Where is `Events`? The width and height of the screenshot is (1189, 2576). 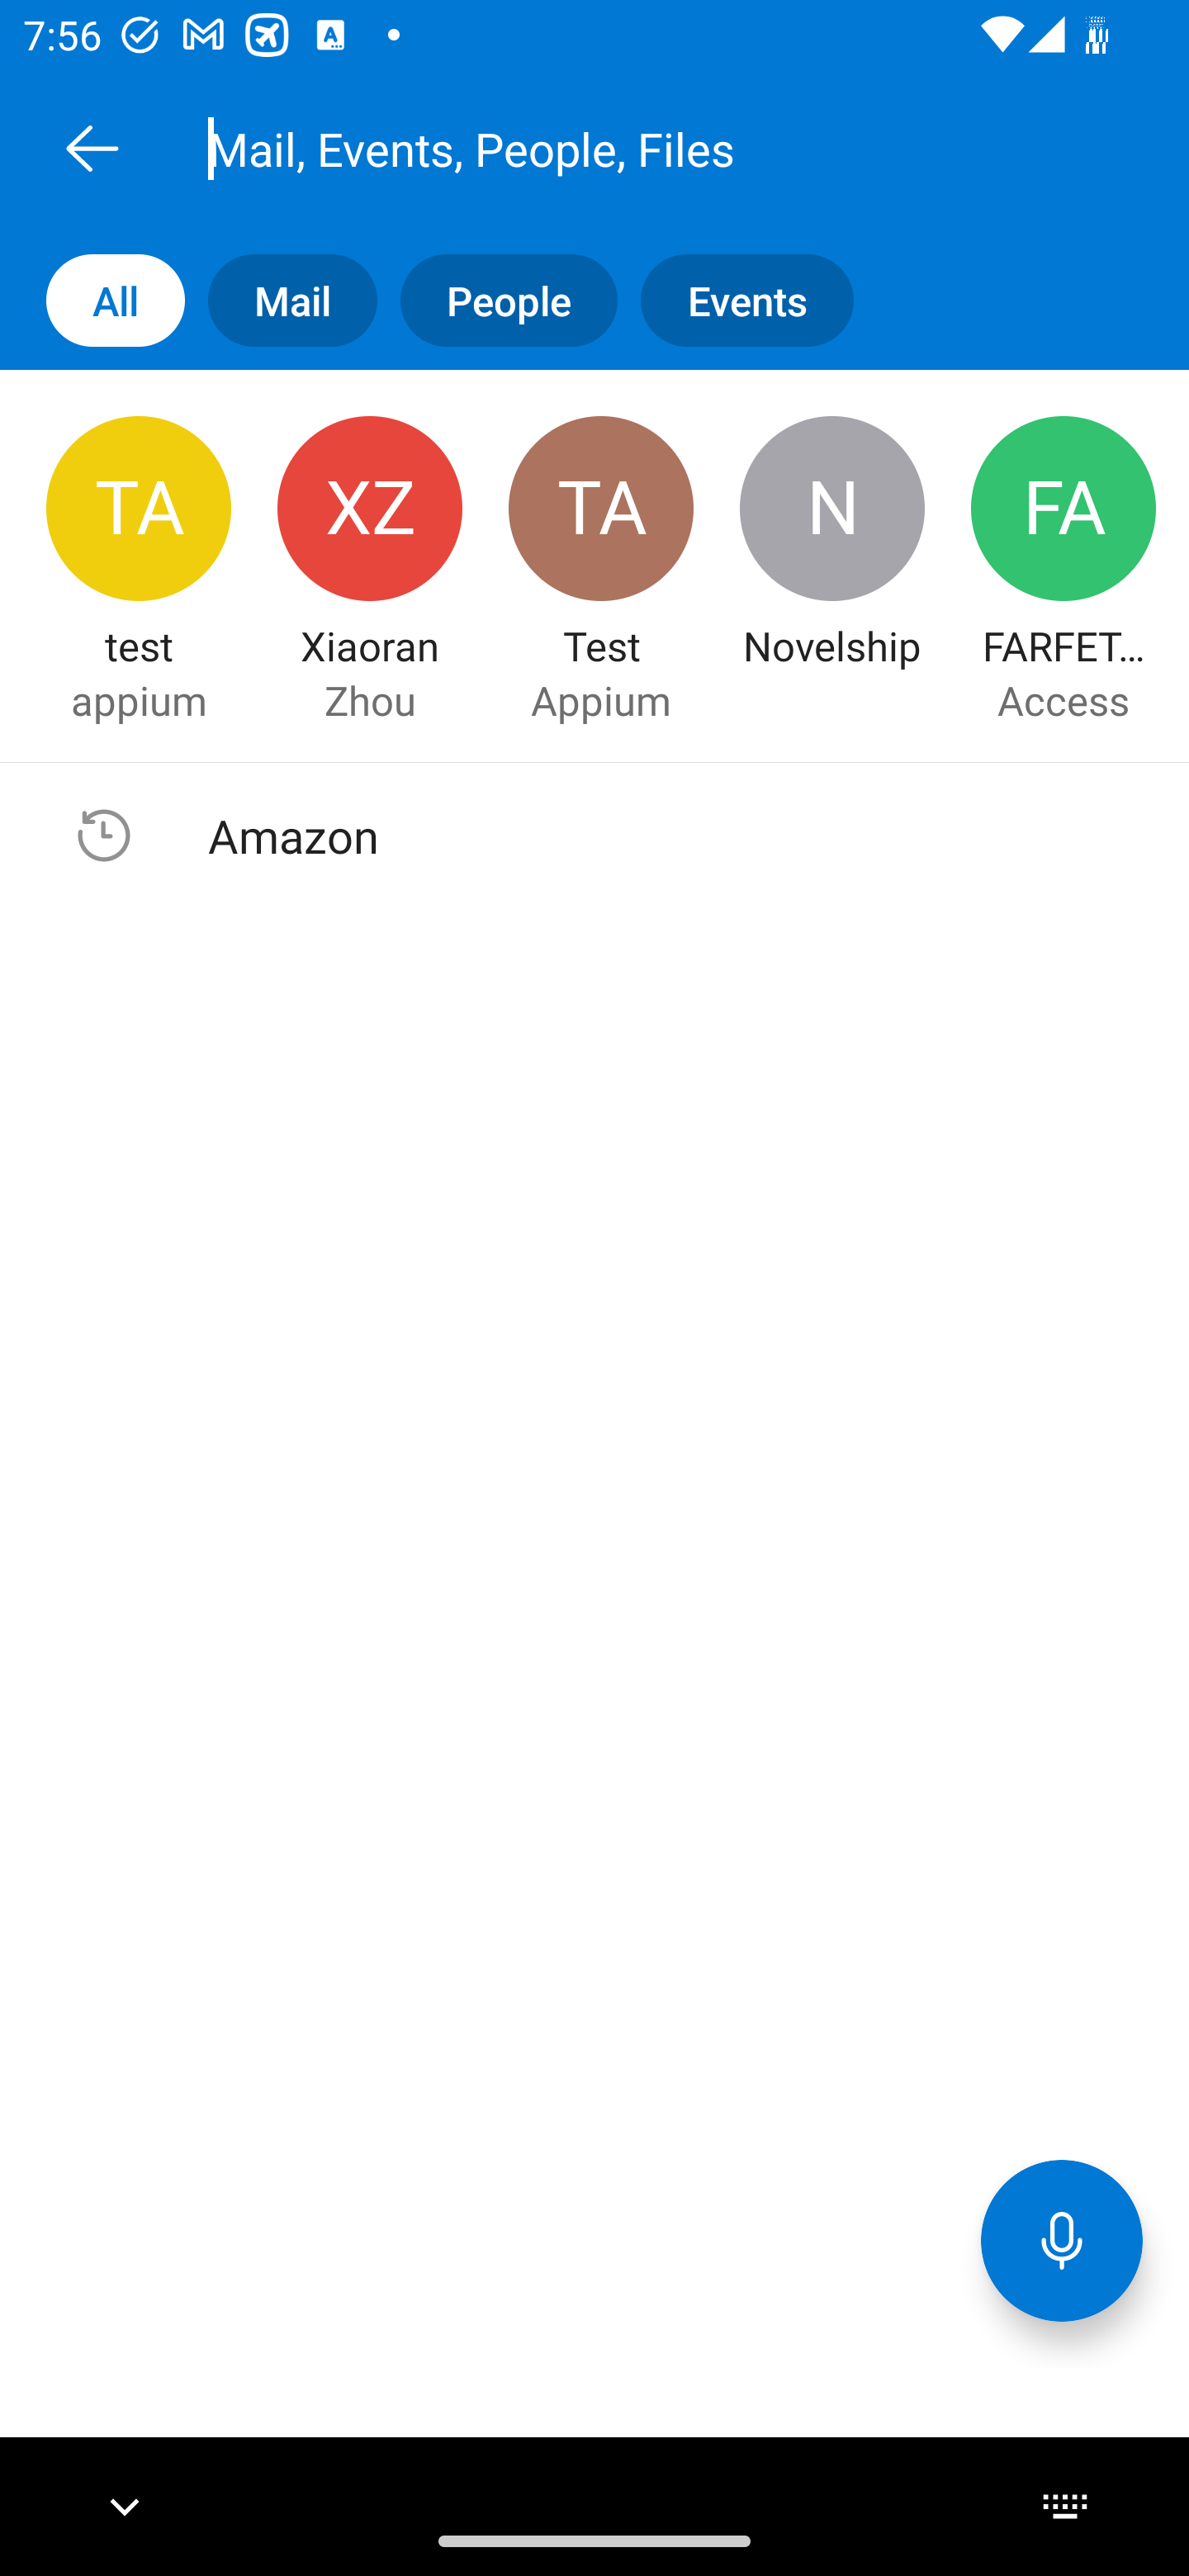 Events is located at coordinates (735, 301).